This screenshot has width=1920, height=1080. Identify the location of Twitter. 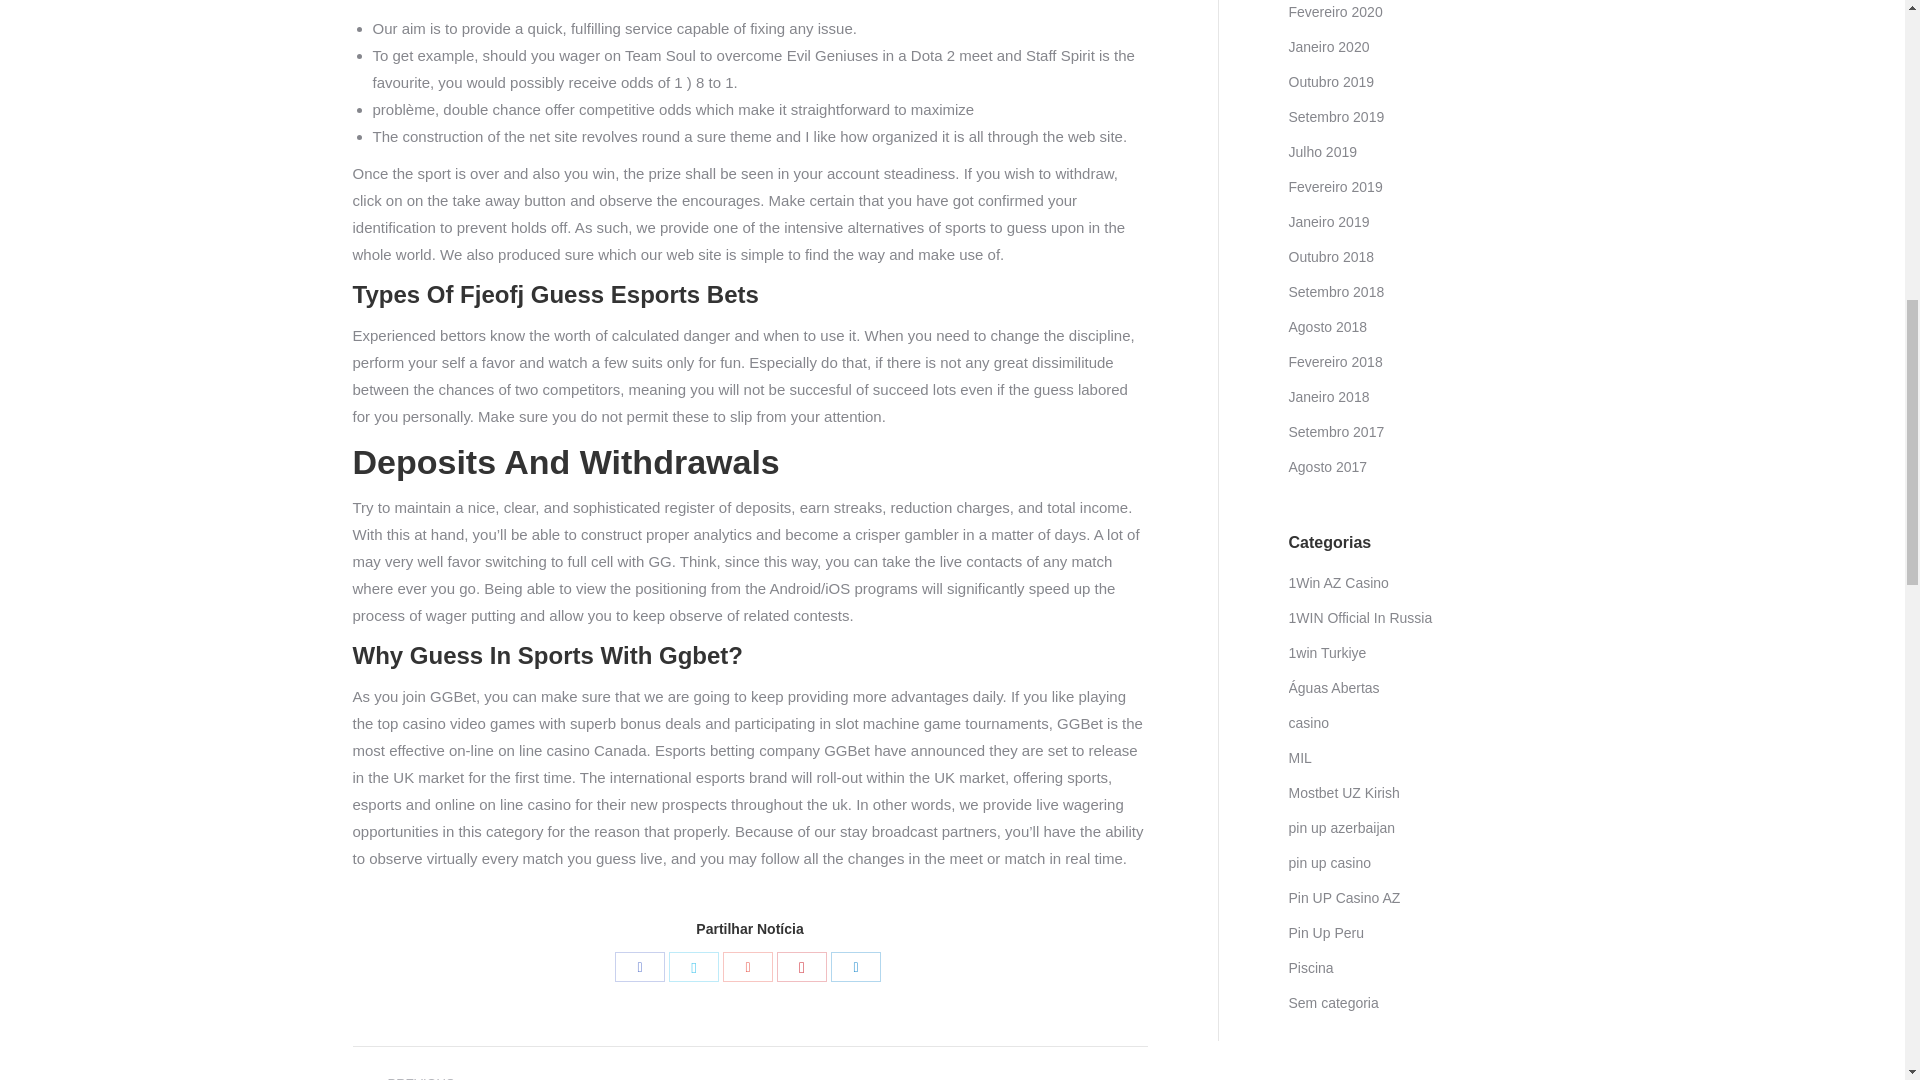
(693, 966).